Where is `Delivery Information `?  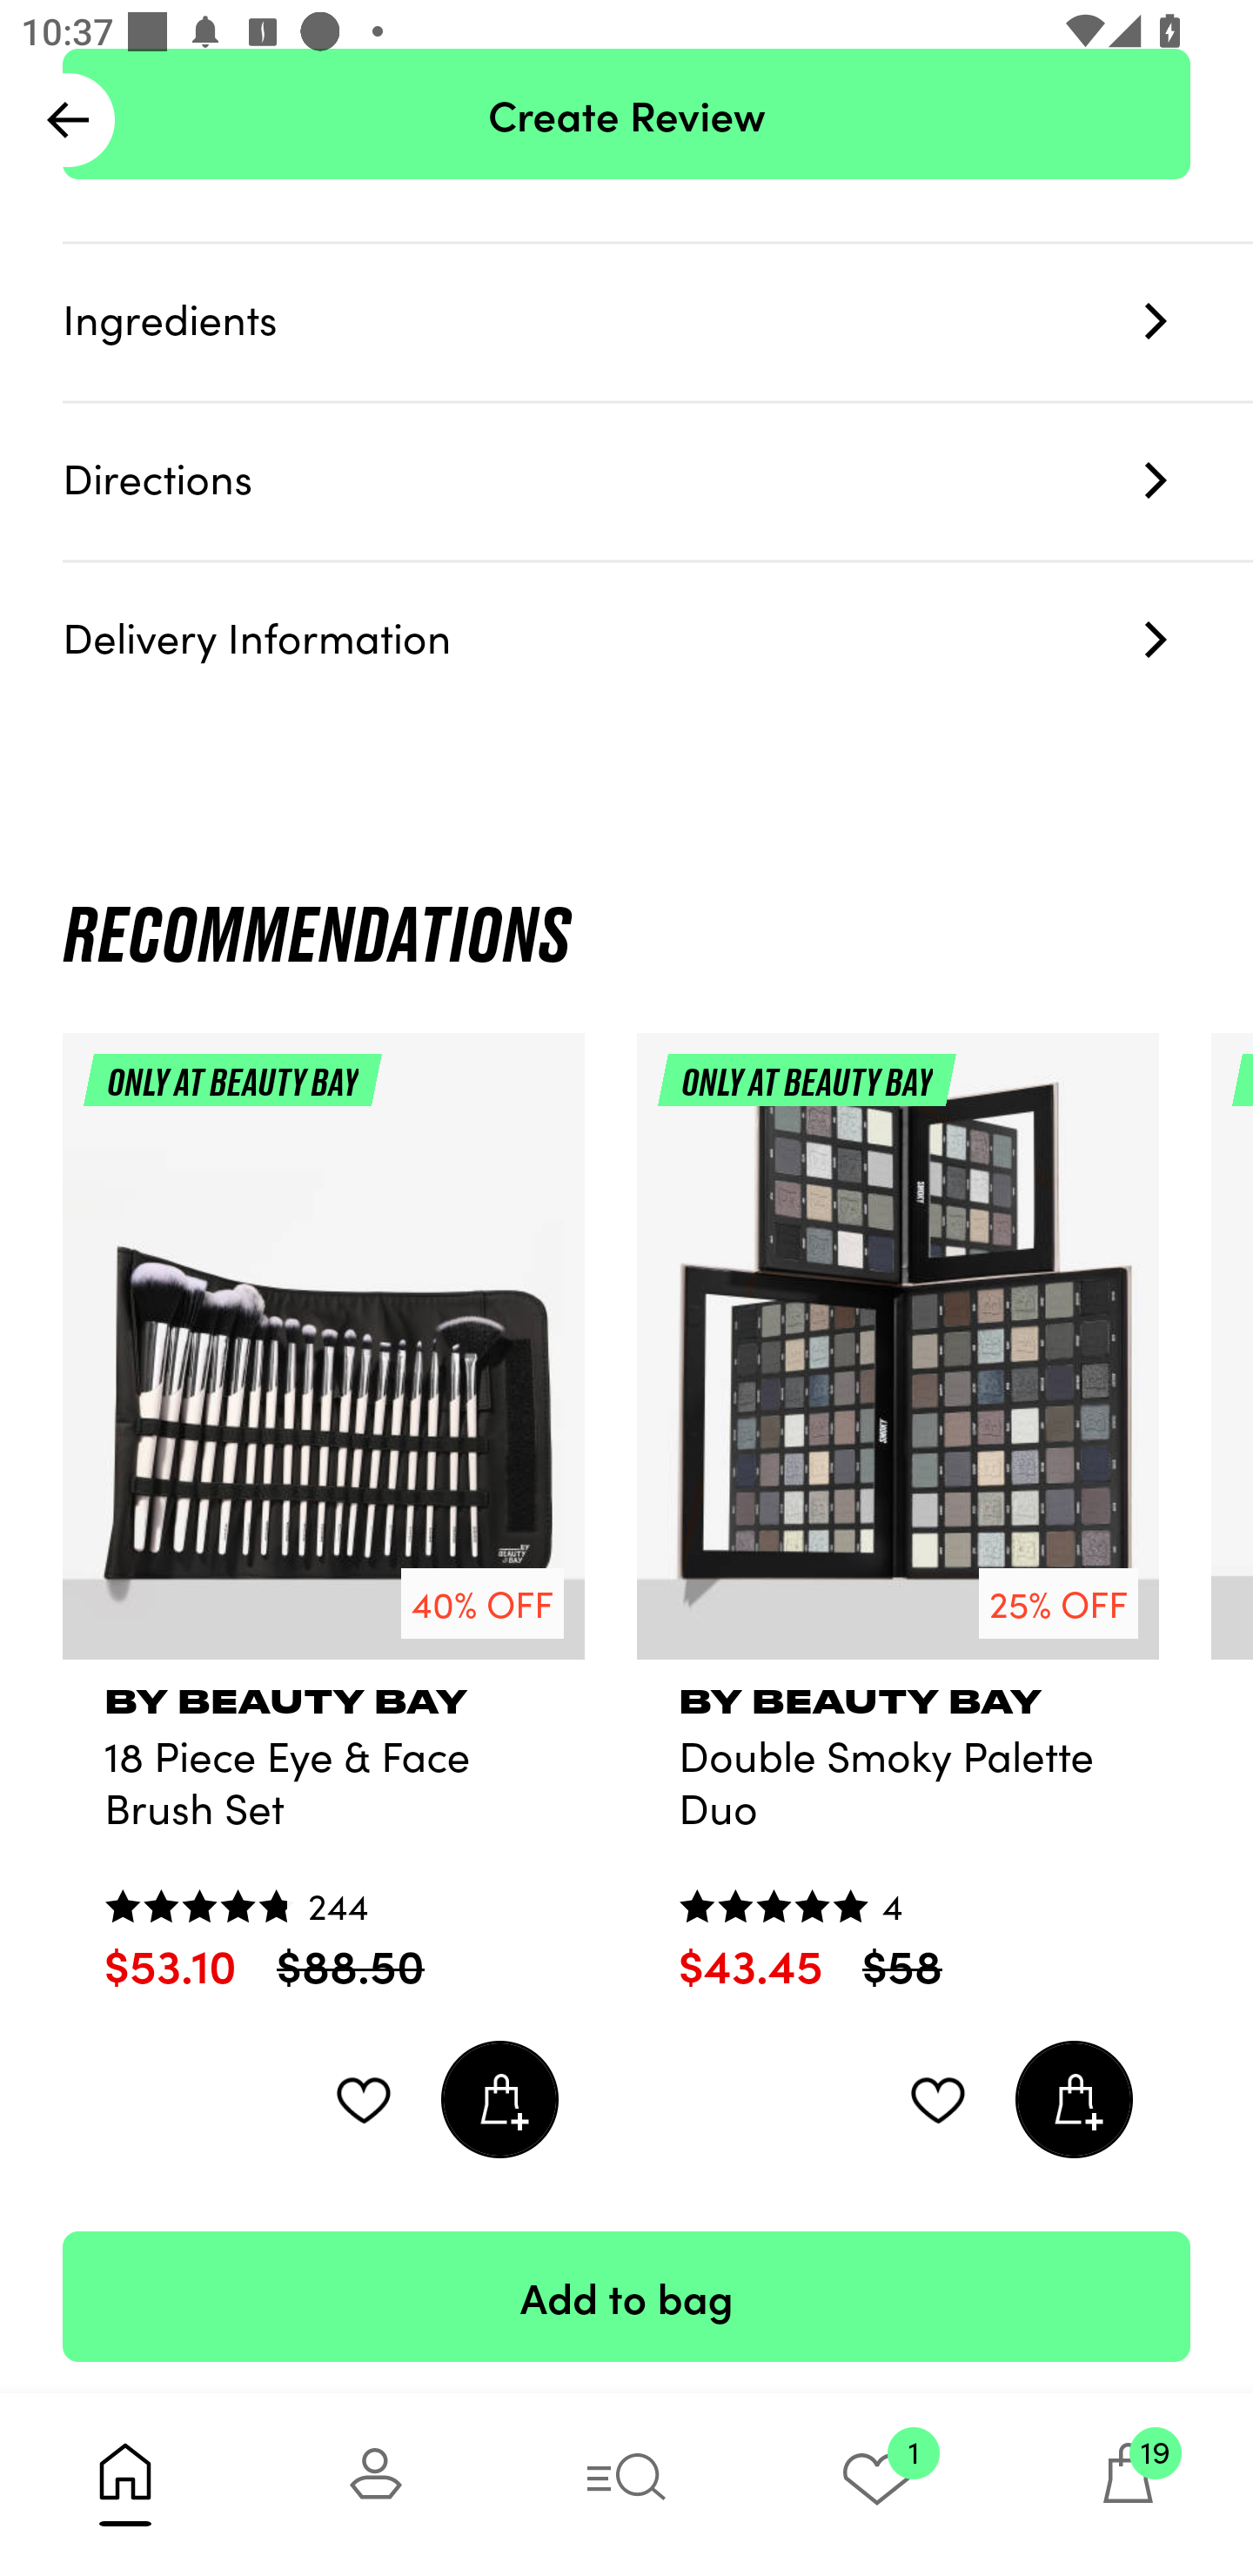
Delivery Information  is located at coordinates (658, 641).